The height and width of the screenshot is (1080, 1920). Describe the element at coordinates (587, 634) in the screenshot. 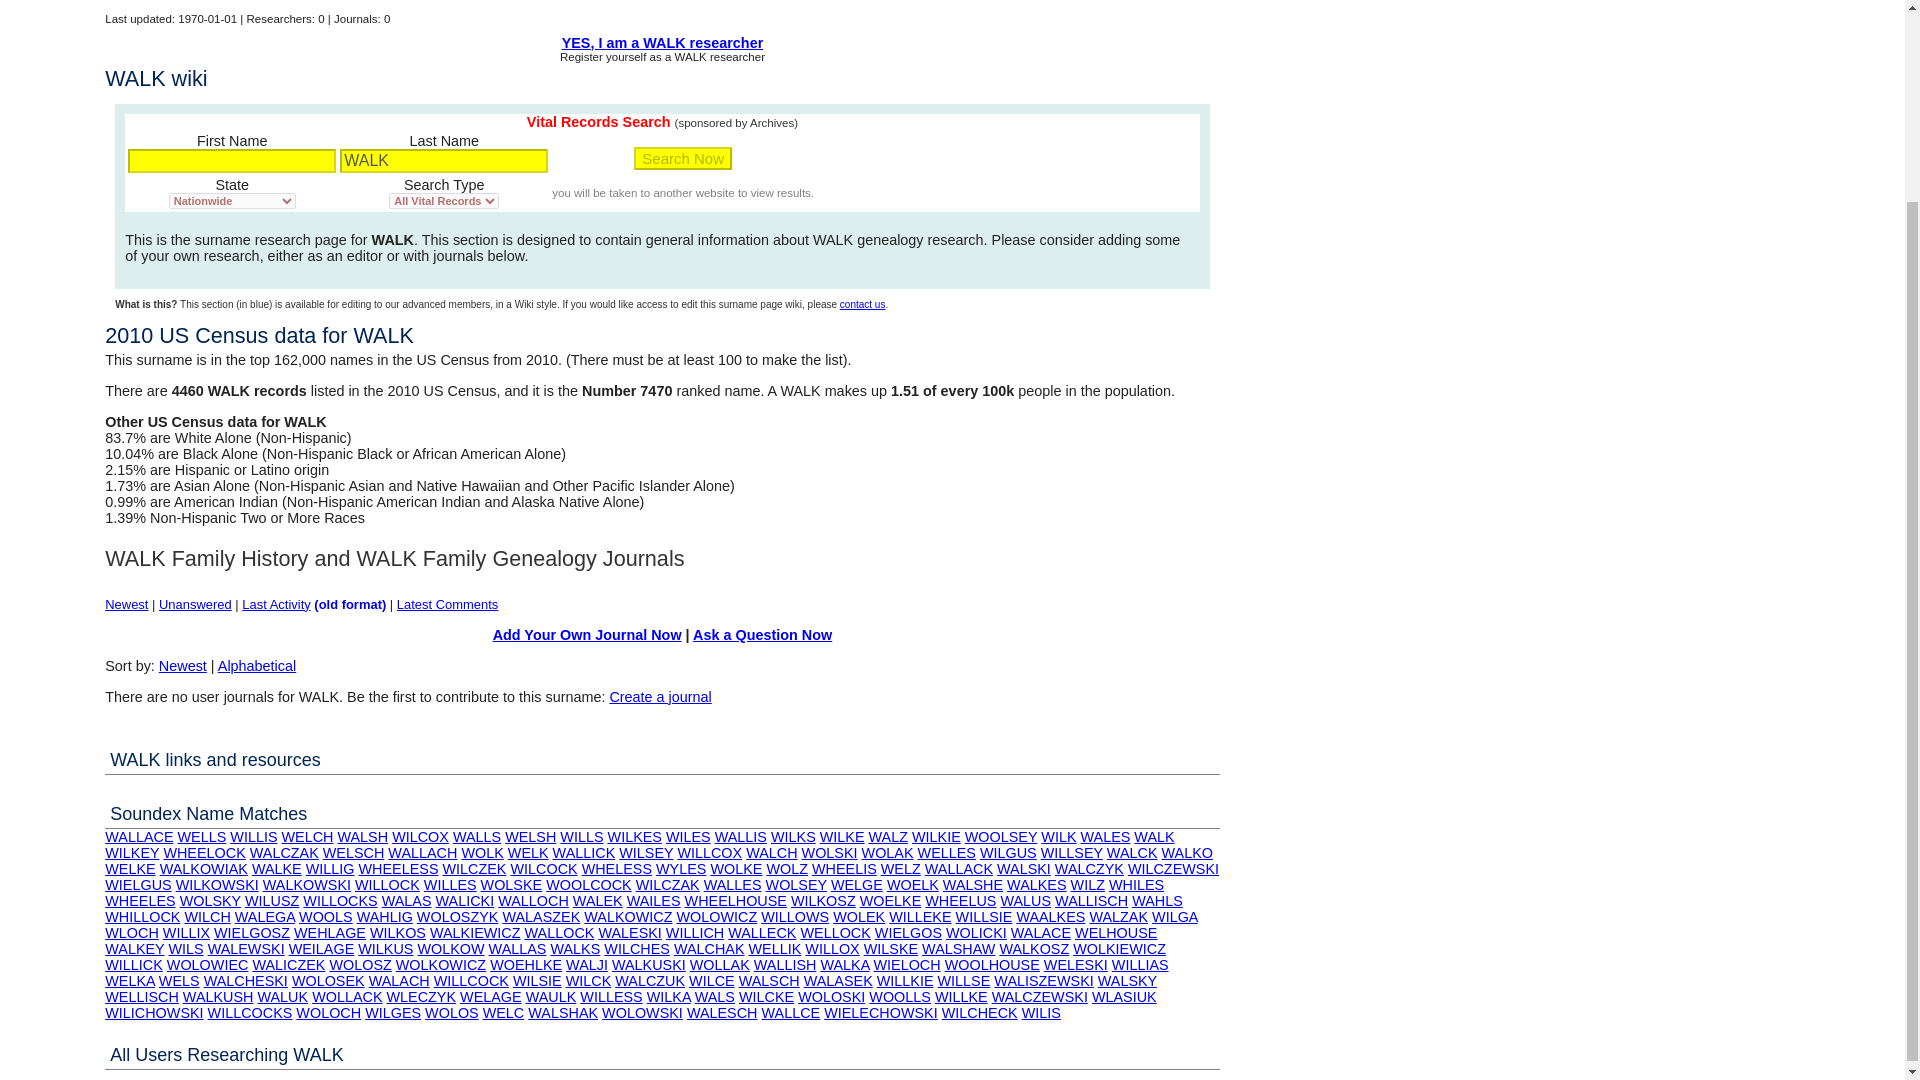

I see `Add Your Own Journal Now` at that location.